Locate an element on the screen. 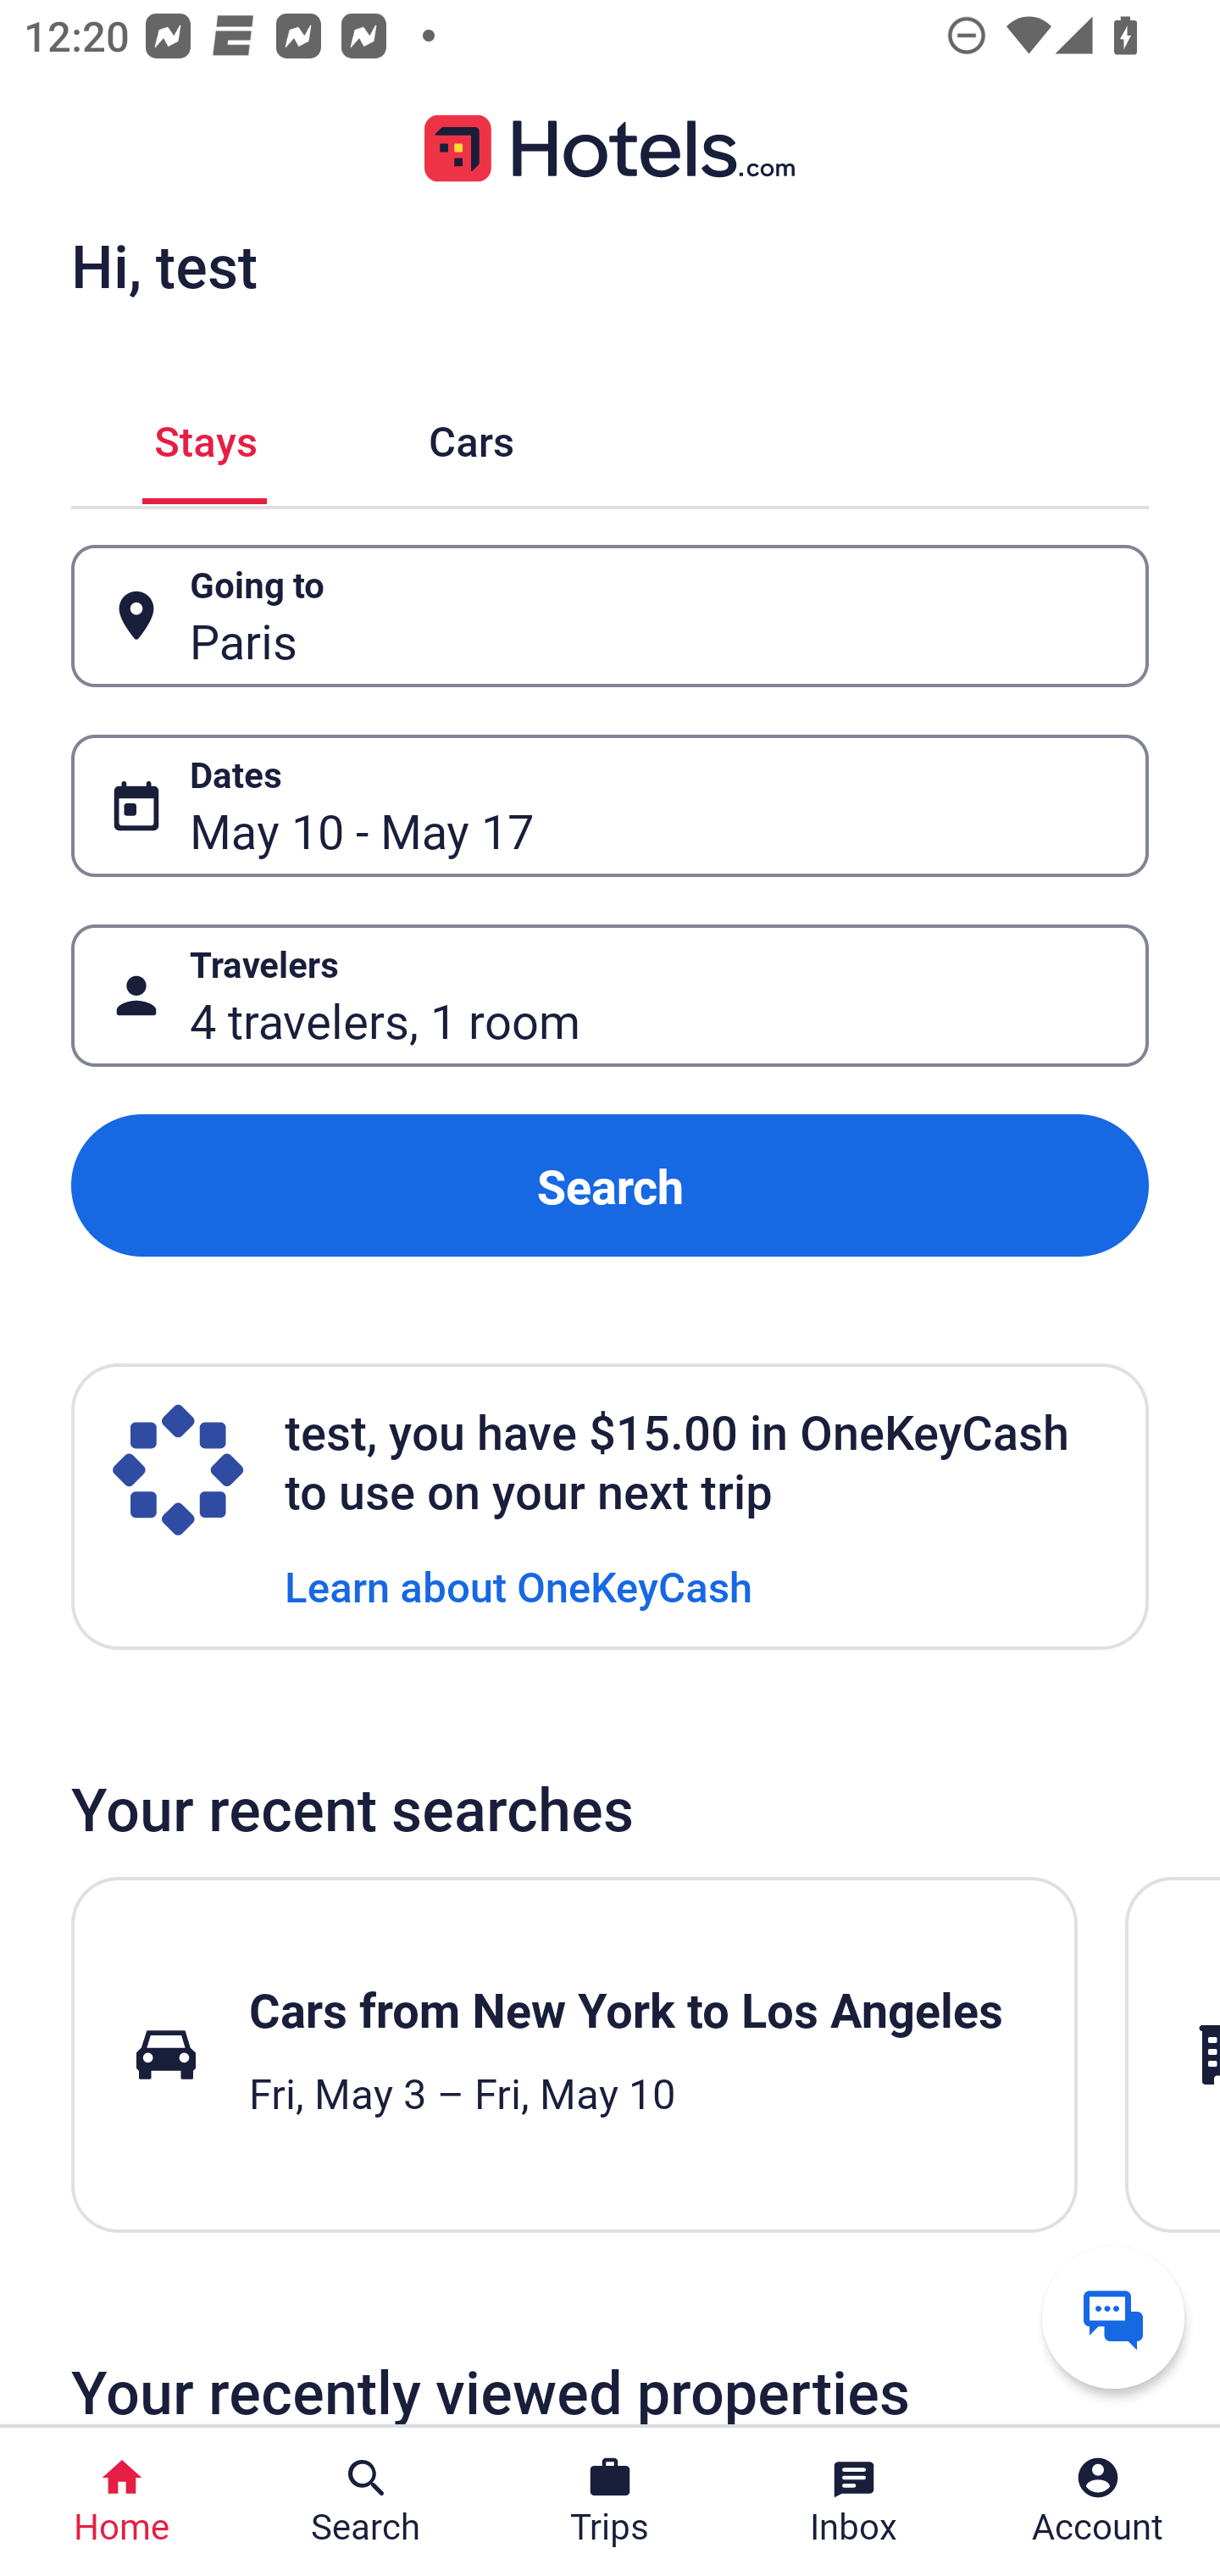  Inbox Inbox Button is located at coordinates (854, 2501).